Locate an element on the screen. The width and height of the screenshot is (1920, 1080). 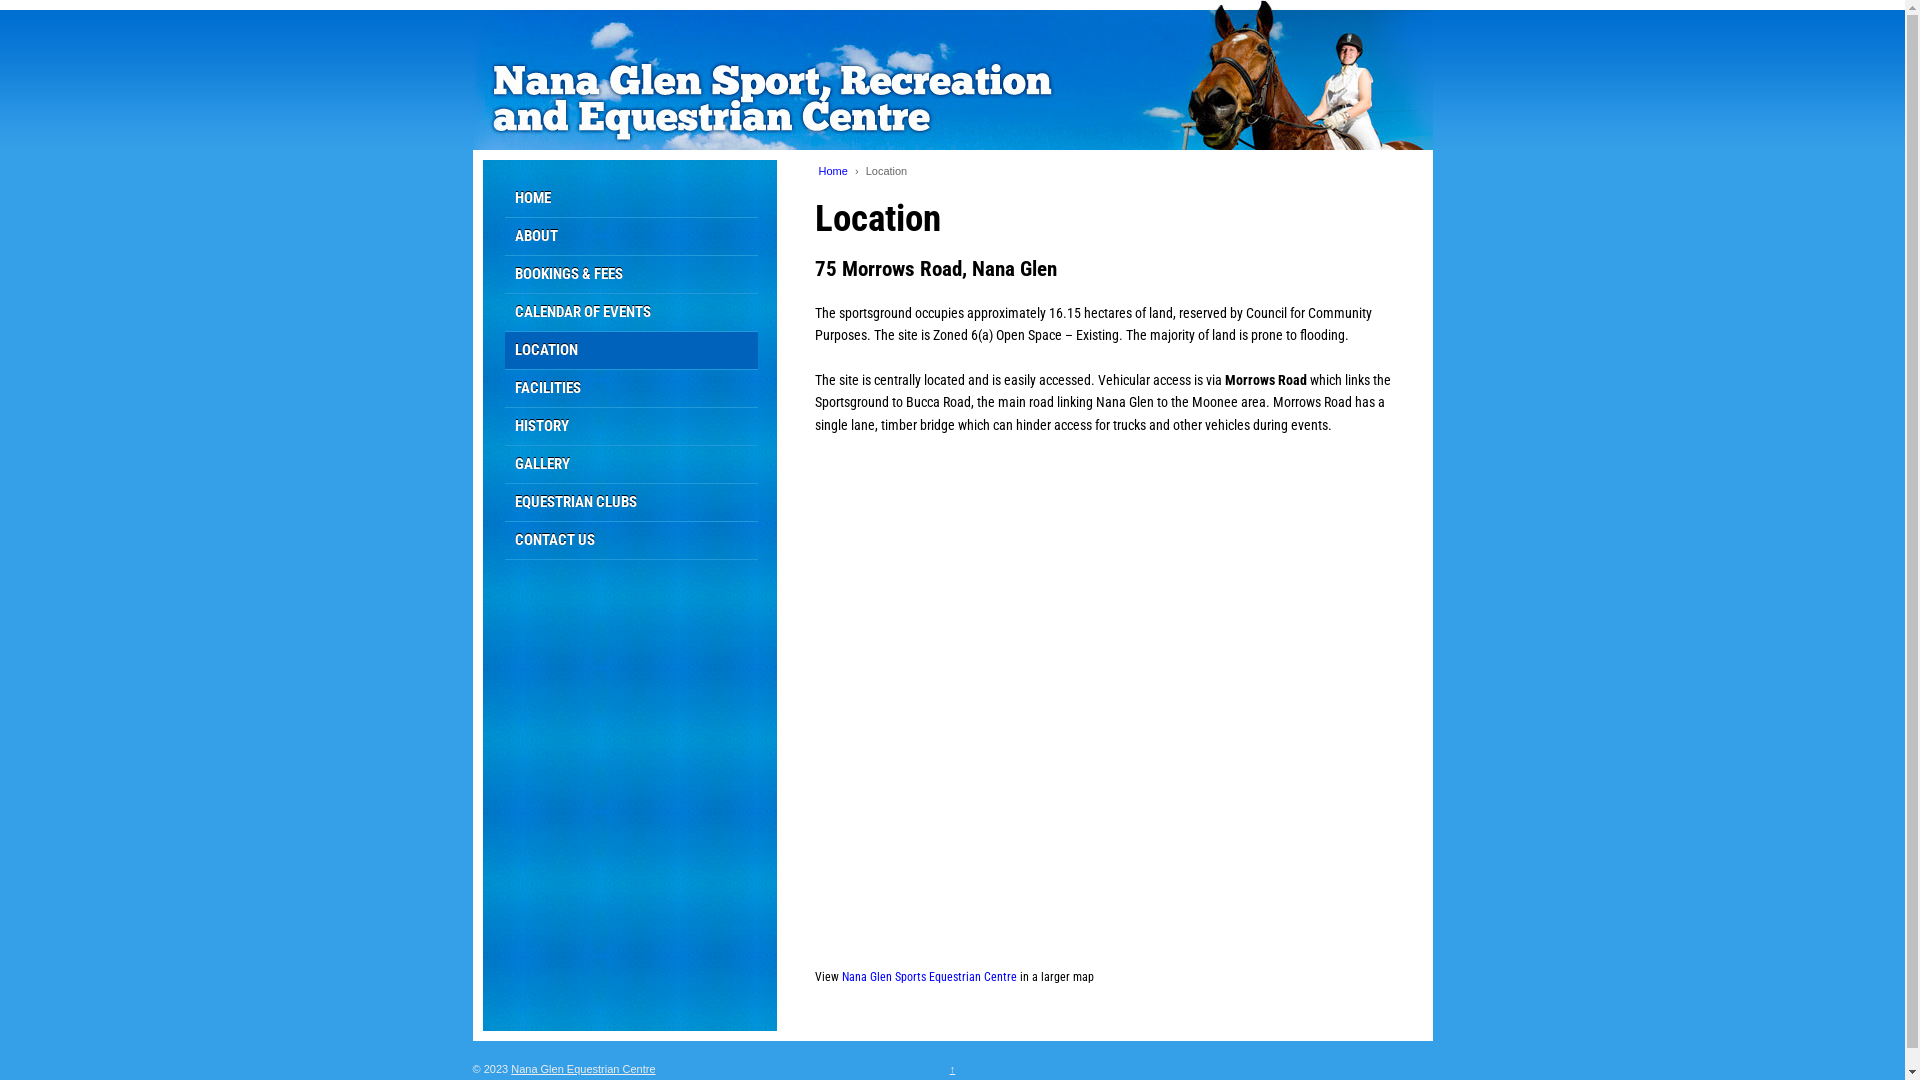
HISTORY is located at coordinates (631, 427).